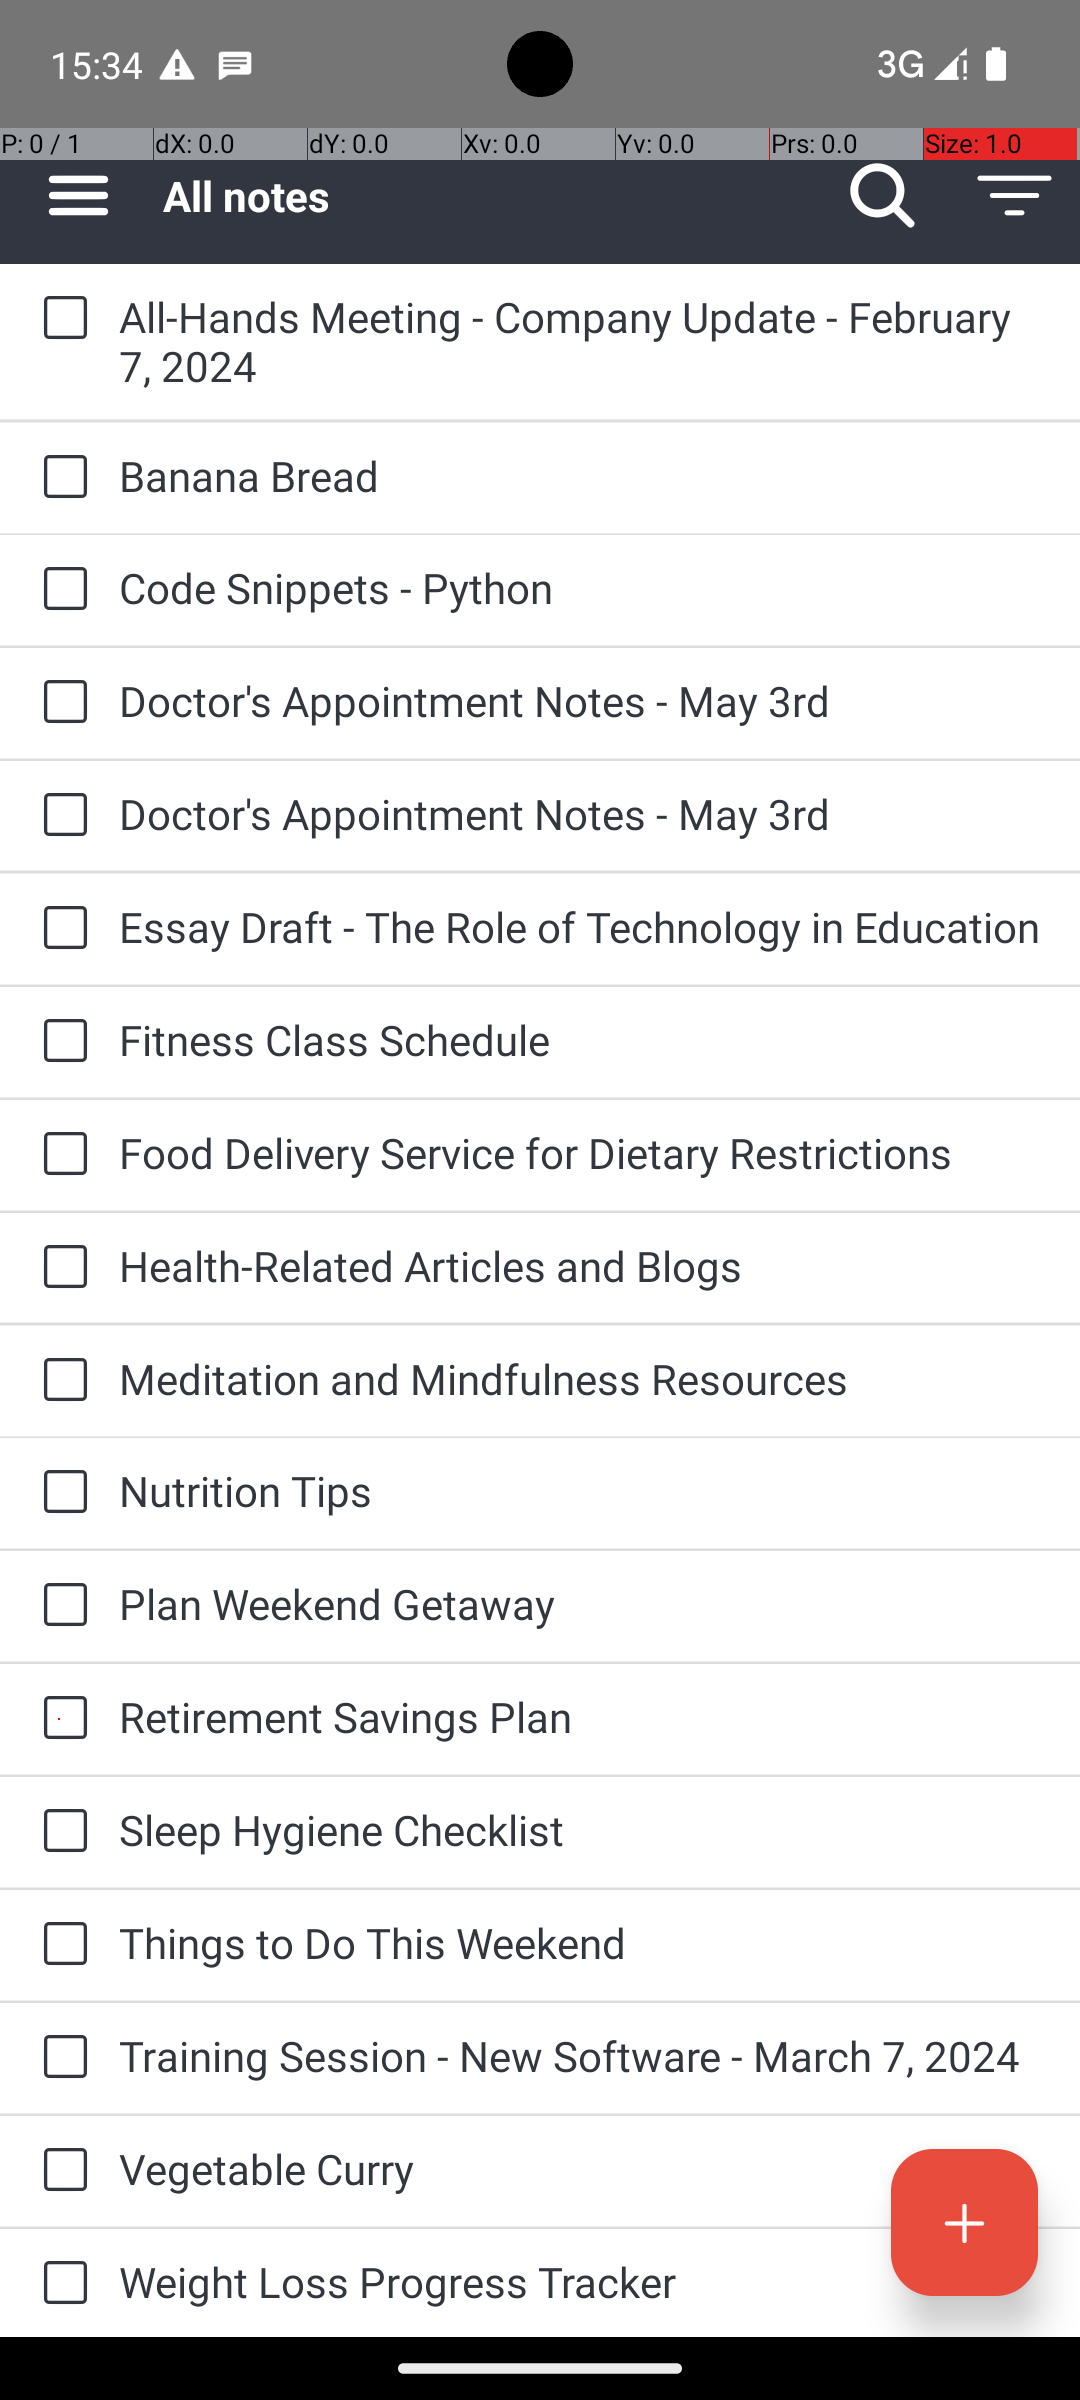 This screenshot has height=2400, width=1080. Describe the element at coordinates (60, 1945) in the screenshot. I see `to-do: Things to Do This Weekend` at that location.